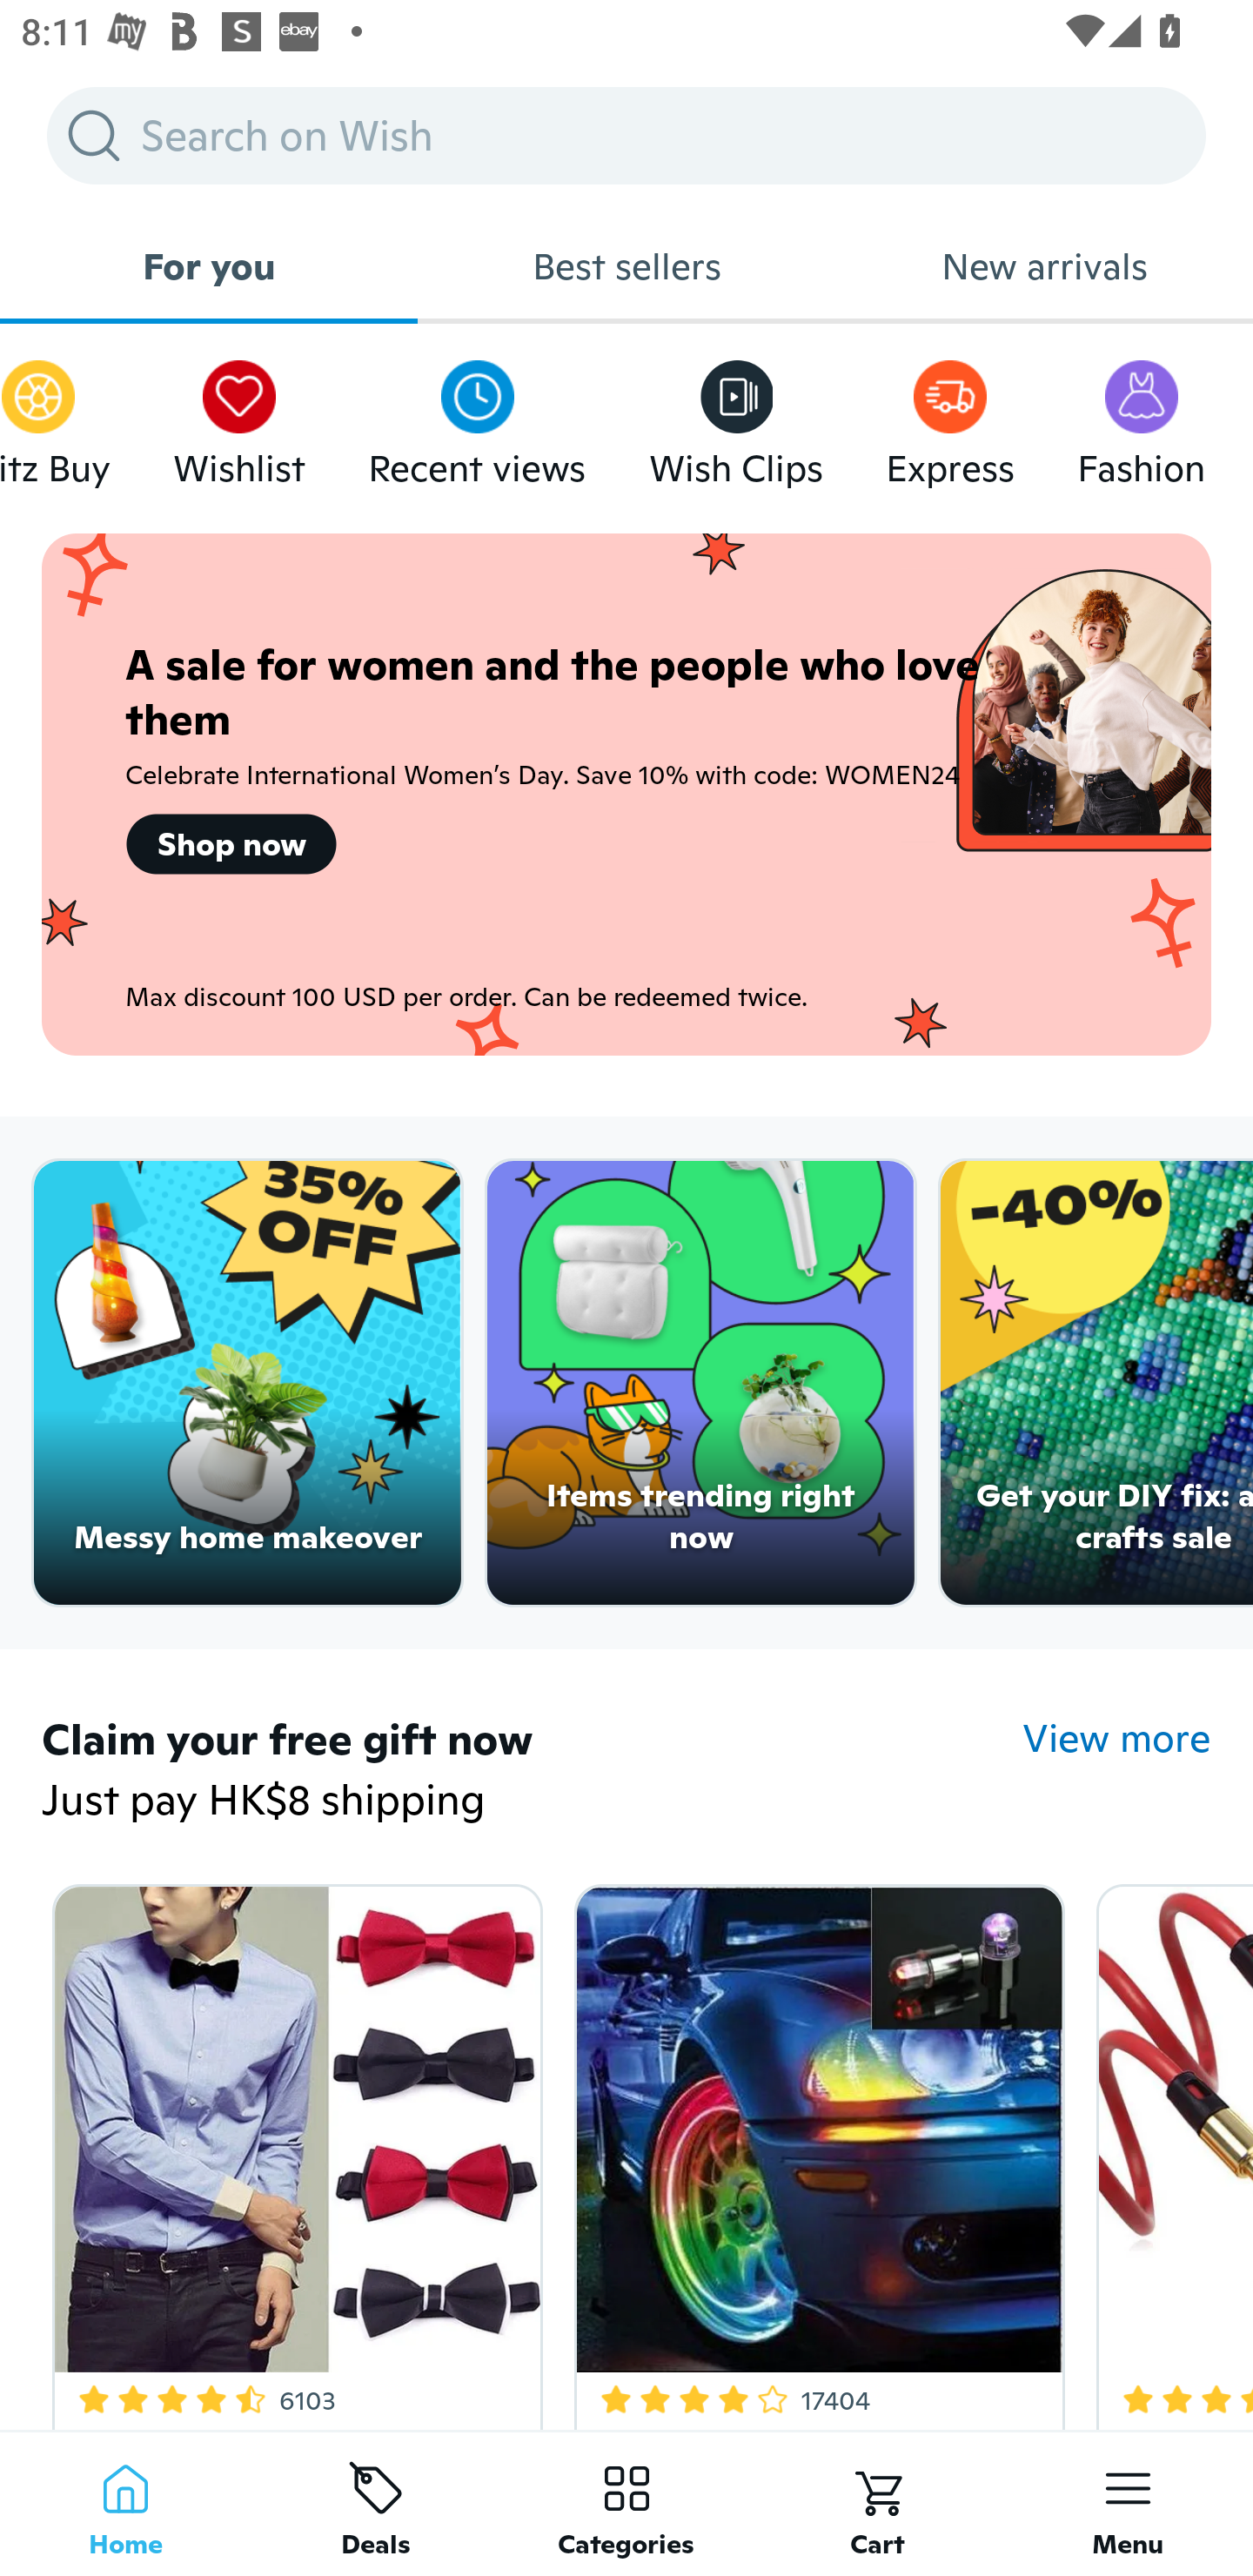 The width and height of the screenshot is (1253, 2576). I want to click on Wishlist, so click(238, 416).